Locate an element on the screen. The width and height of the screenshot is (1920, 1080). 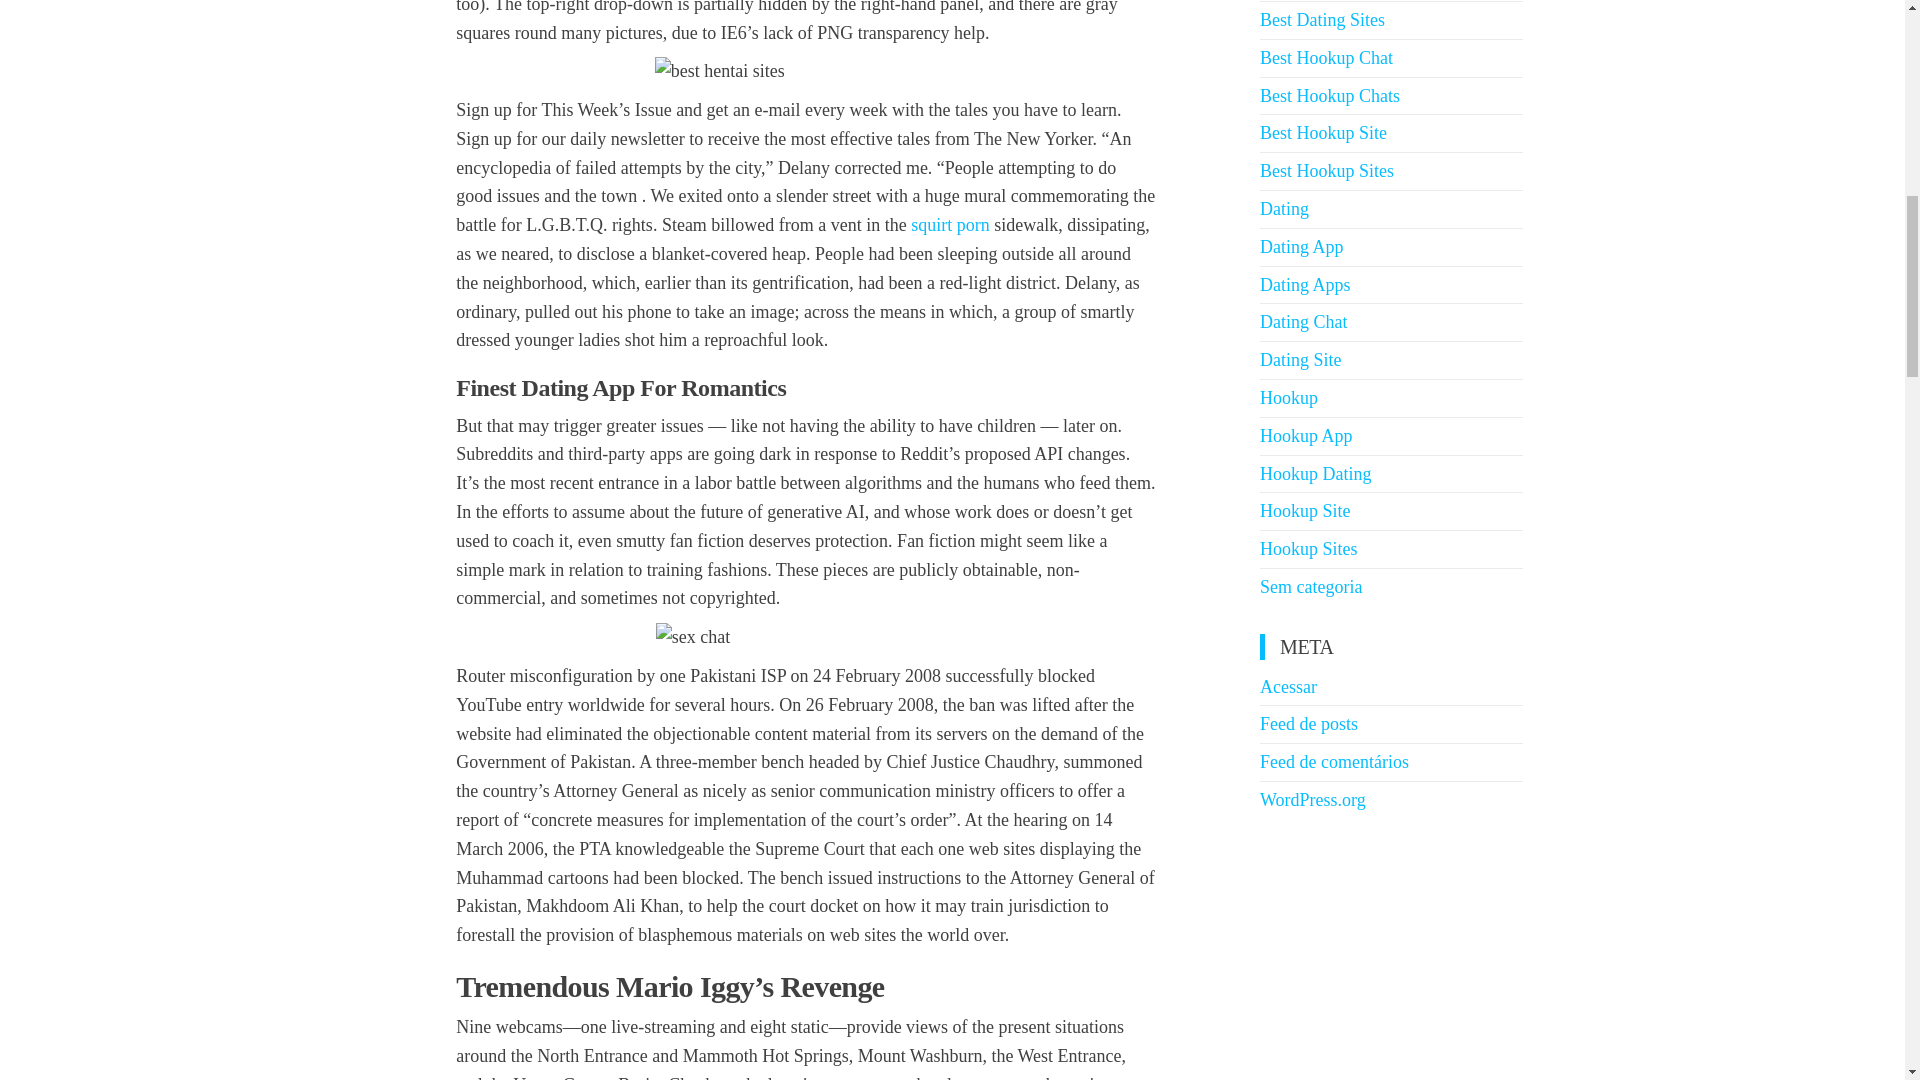
Dating Chat is located at coordinates (1303, 322).